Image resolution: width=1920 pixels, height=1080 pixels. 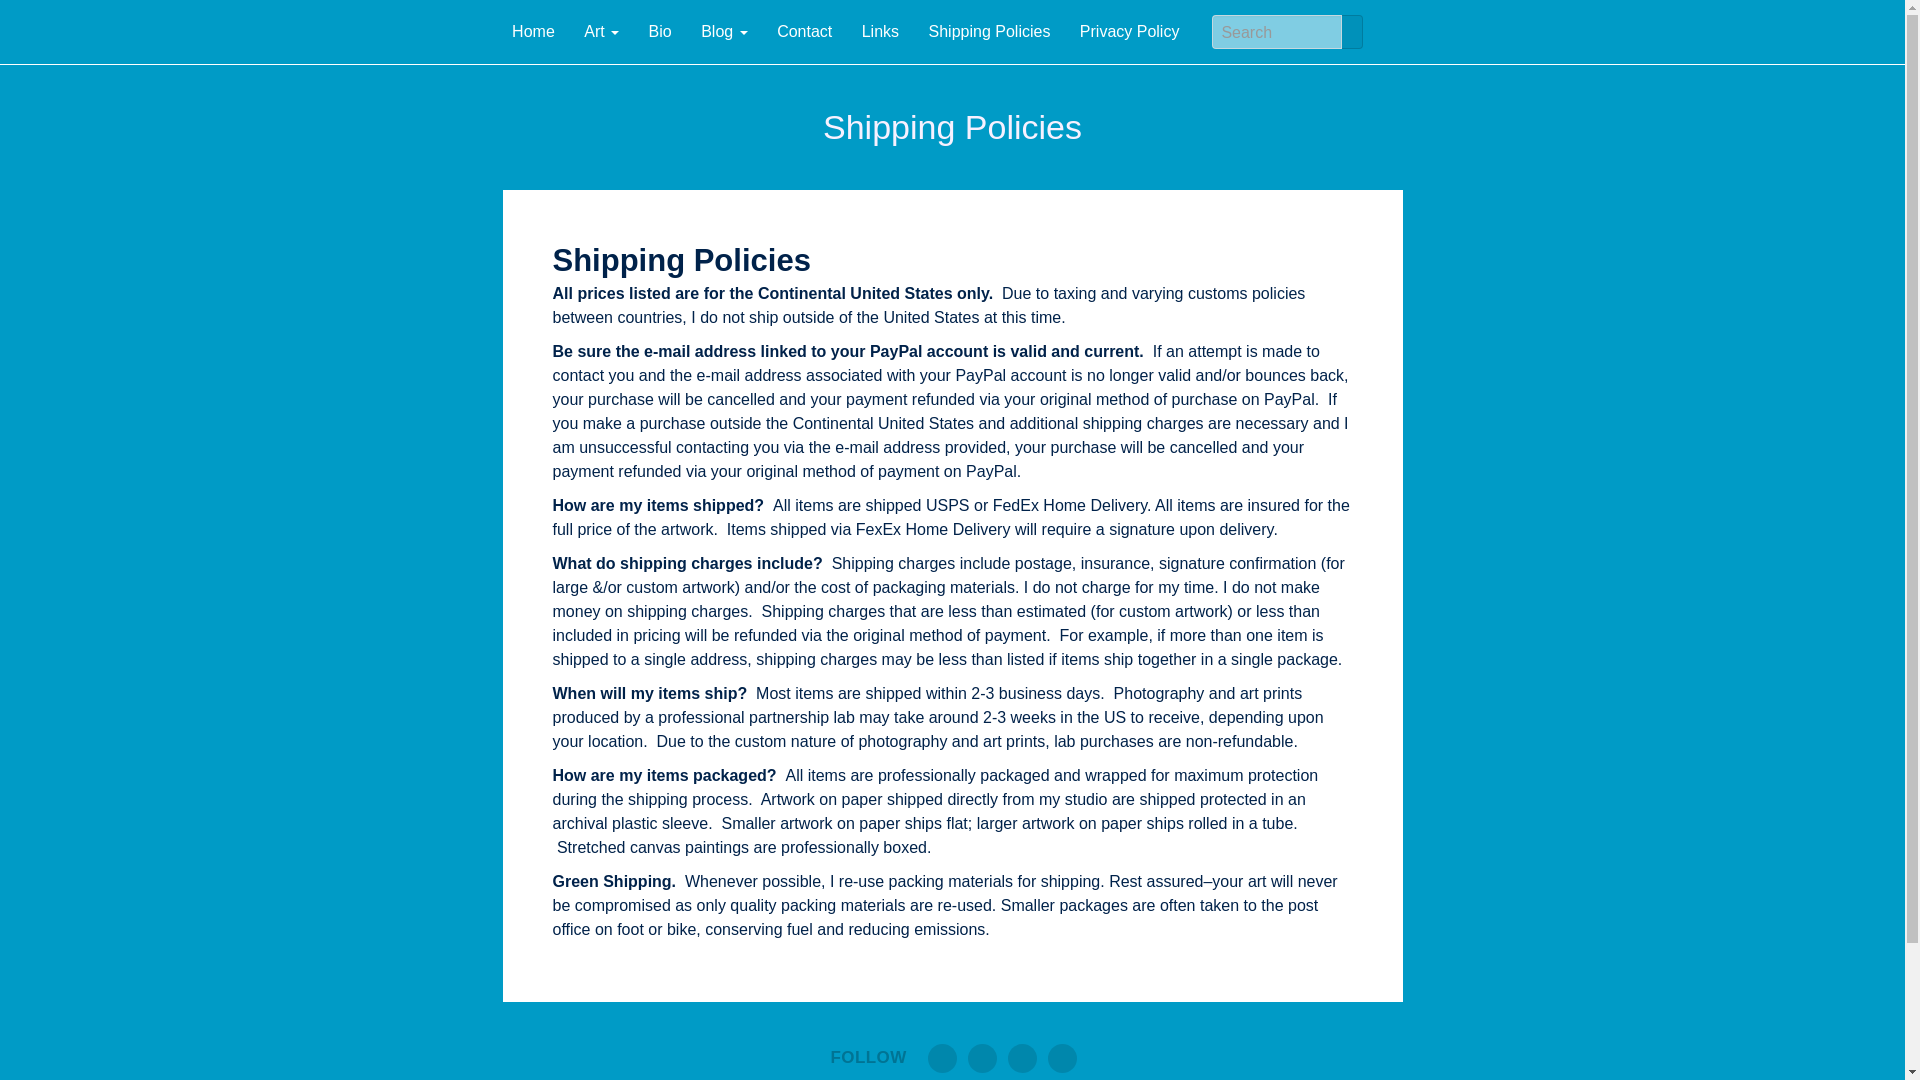 I want to click on Art, so click(x=602, y=32).